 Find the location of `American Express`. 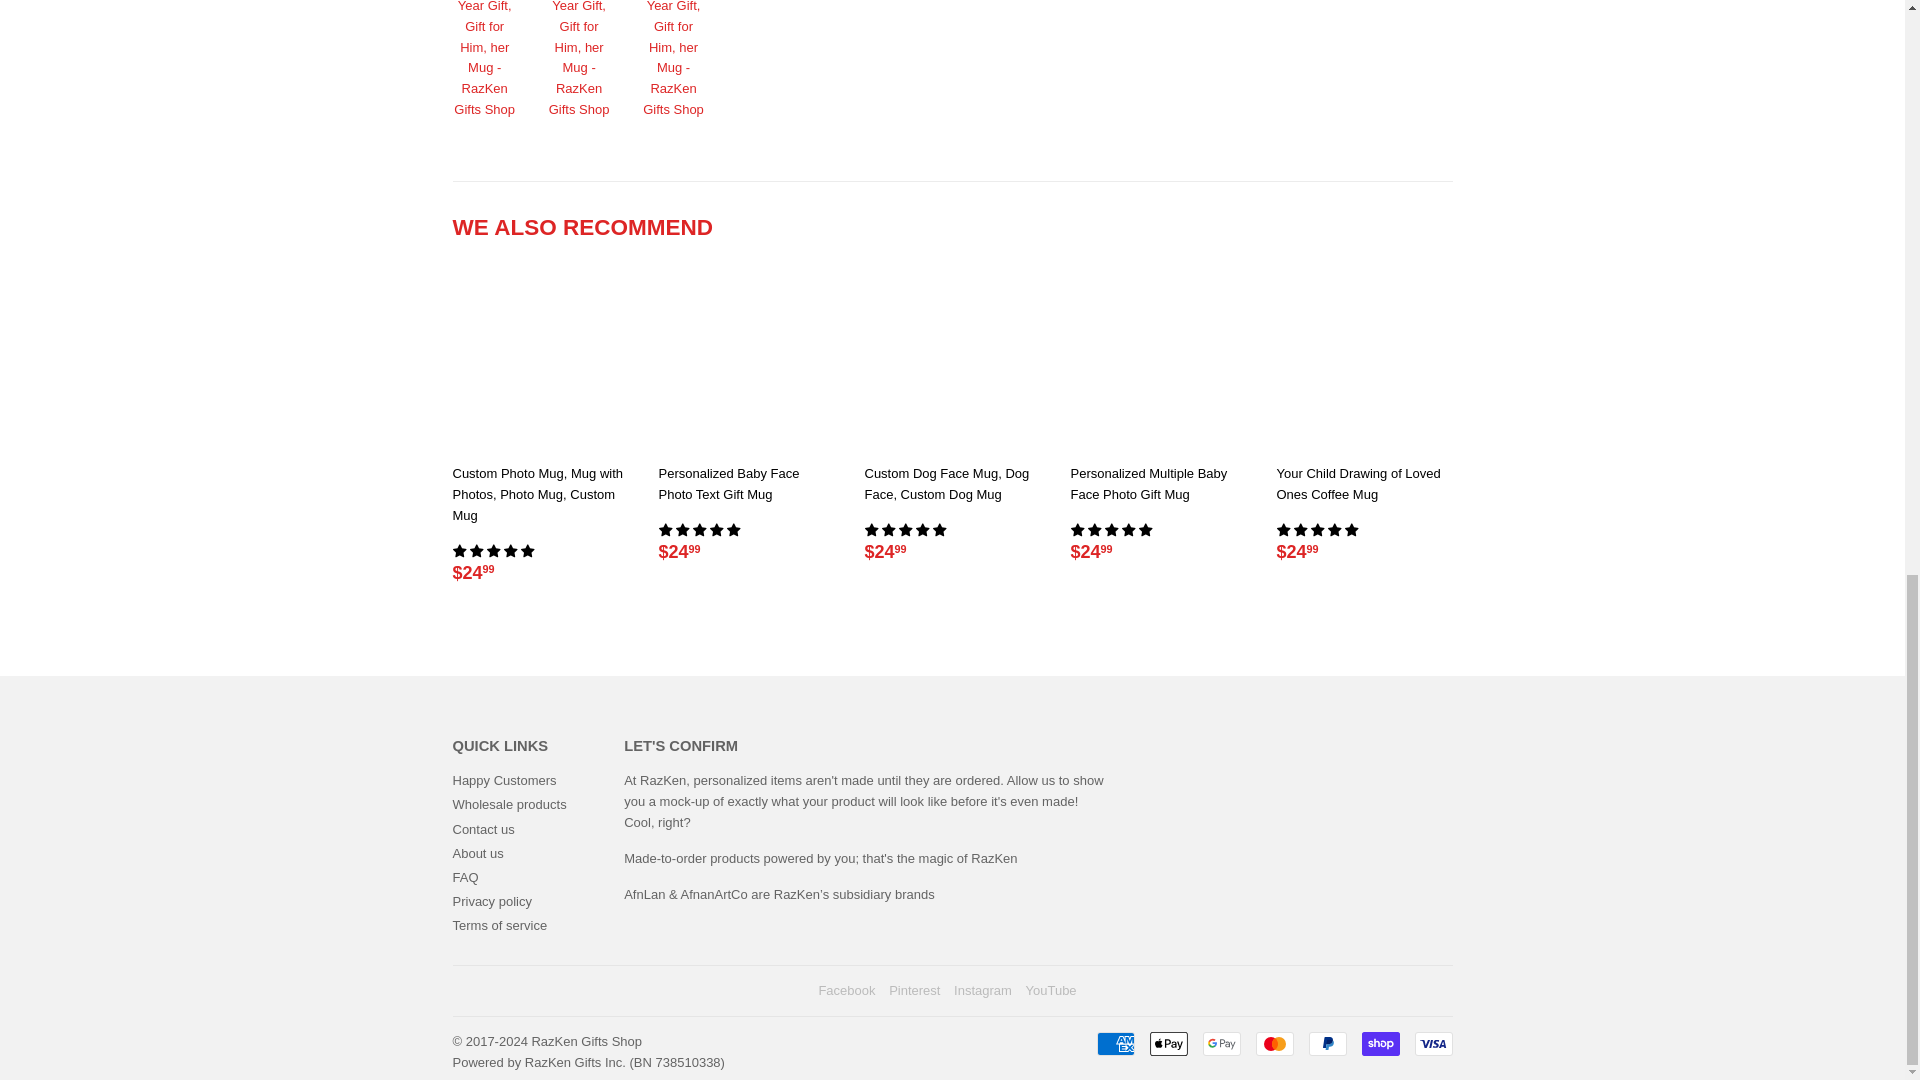

American Express is located at coordinates (1115, 1044).